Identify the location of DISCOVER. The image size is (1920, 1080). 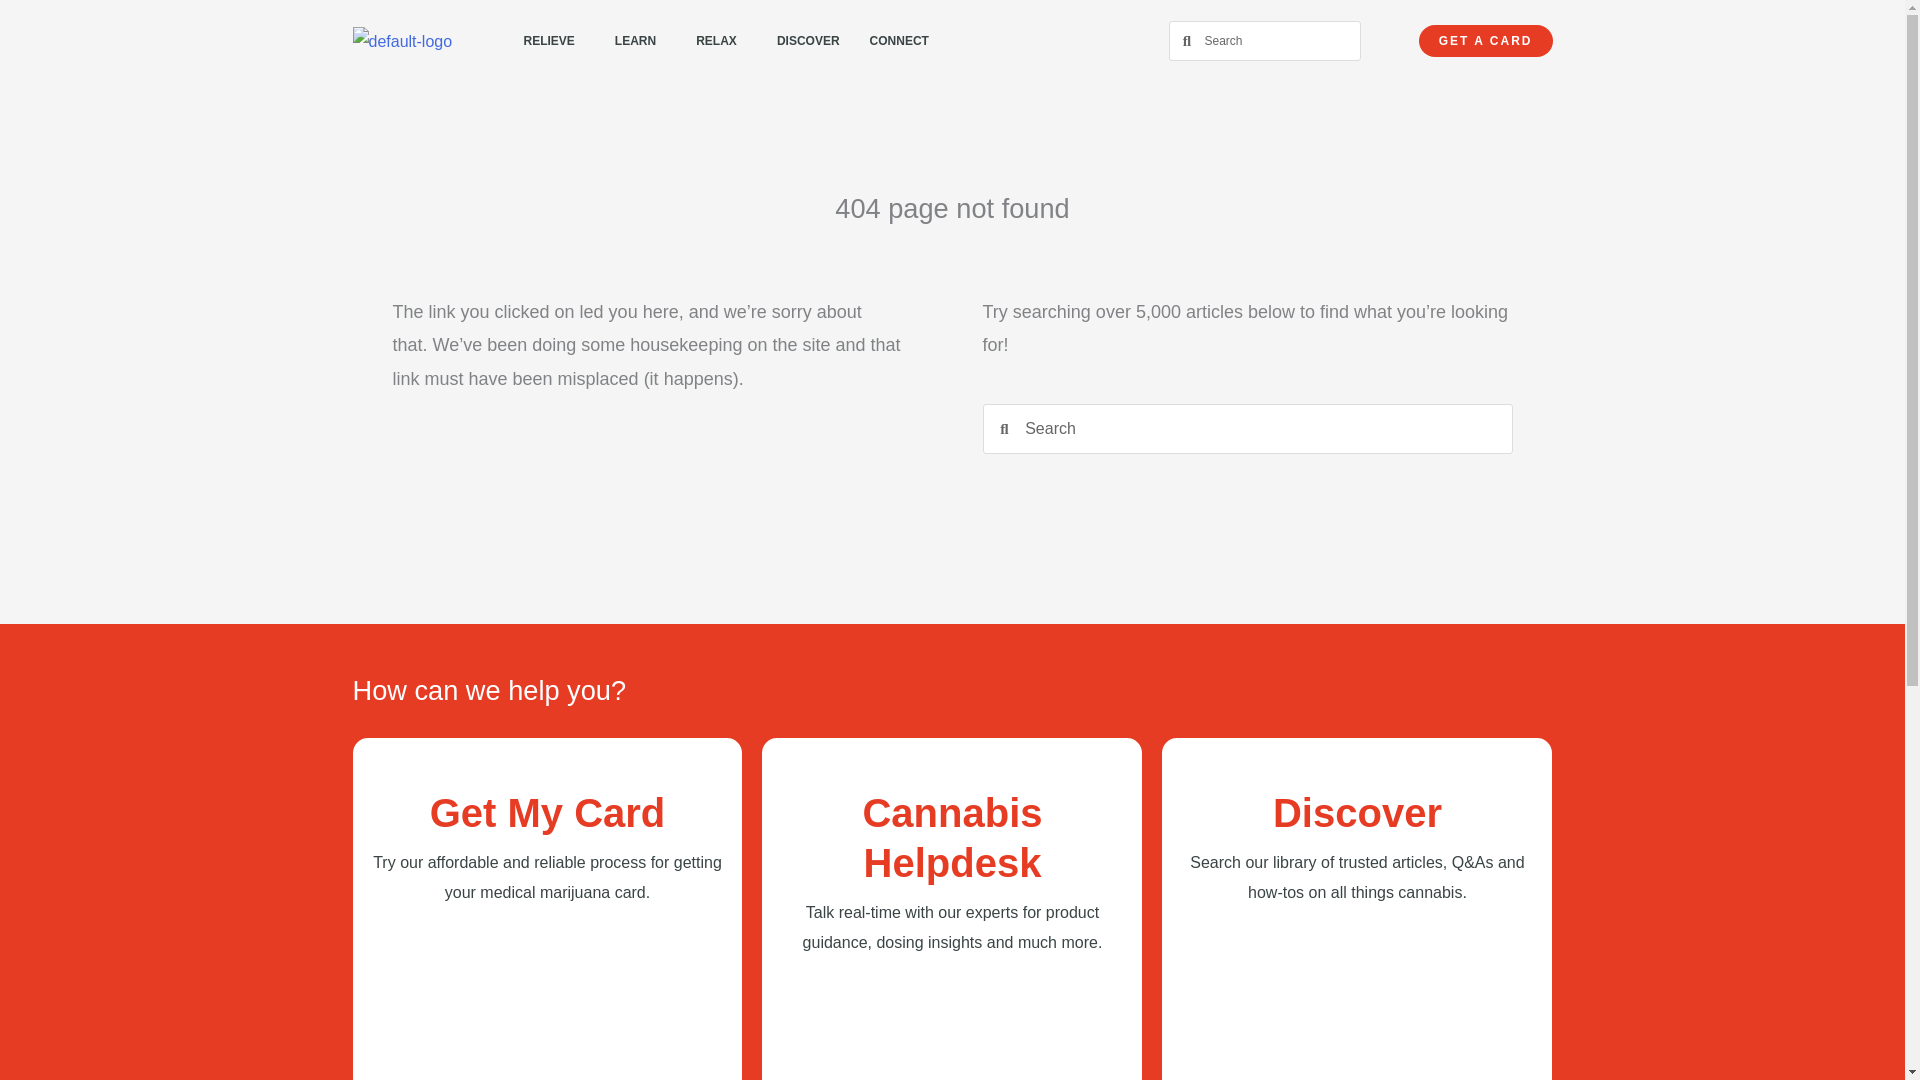
(808, 40).